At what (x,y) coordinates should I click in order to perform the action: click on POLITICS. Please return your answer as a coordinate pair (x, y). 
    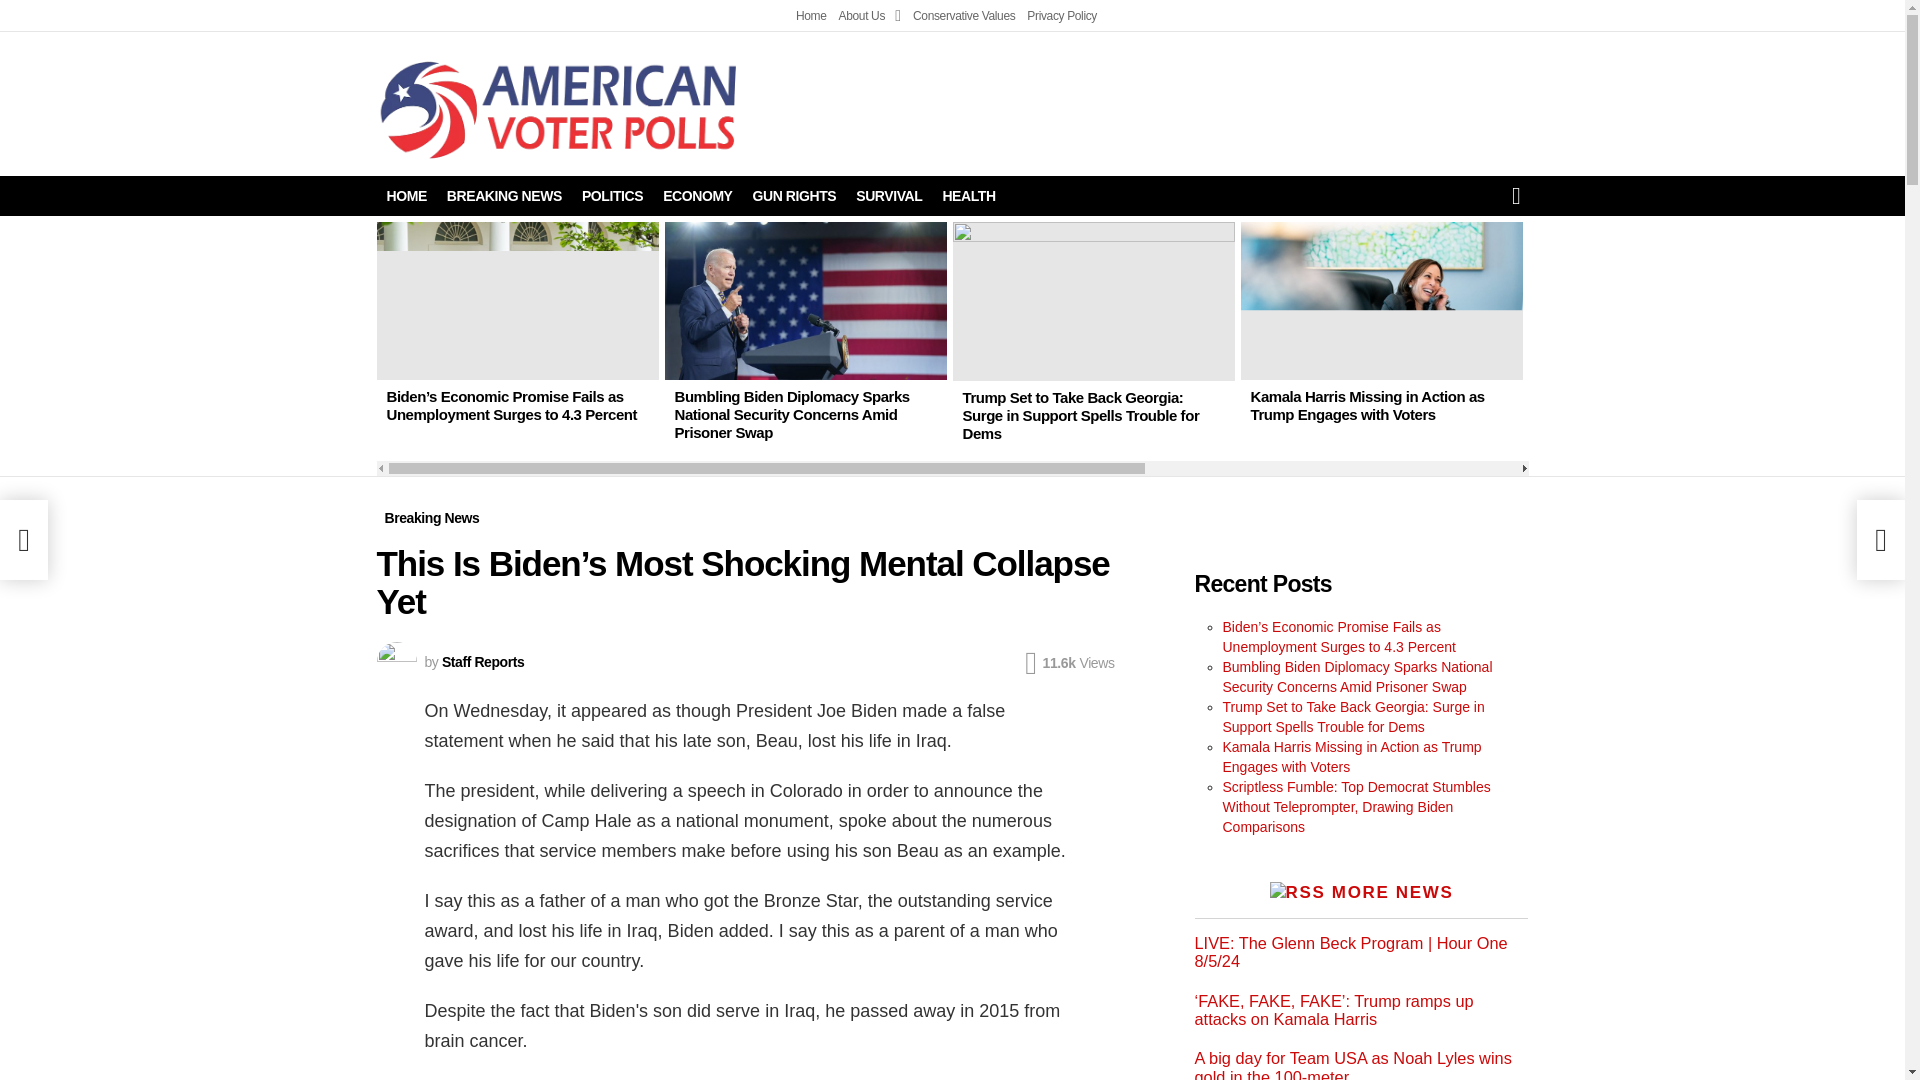
    Looking at the image, I should click on (612, 196).